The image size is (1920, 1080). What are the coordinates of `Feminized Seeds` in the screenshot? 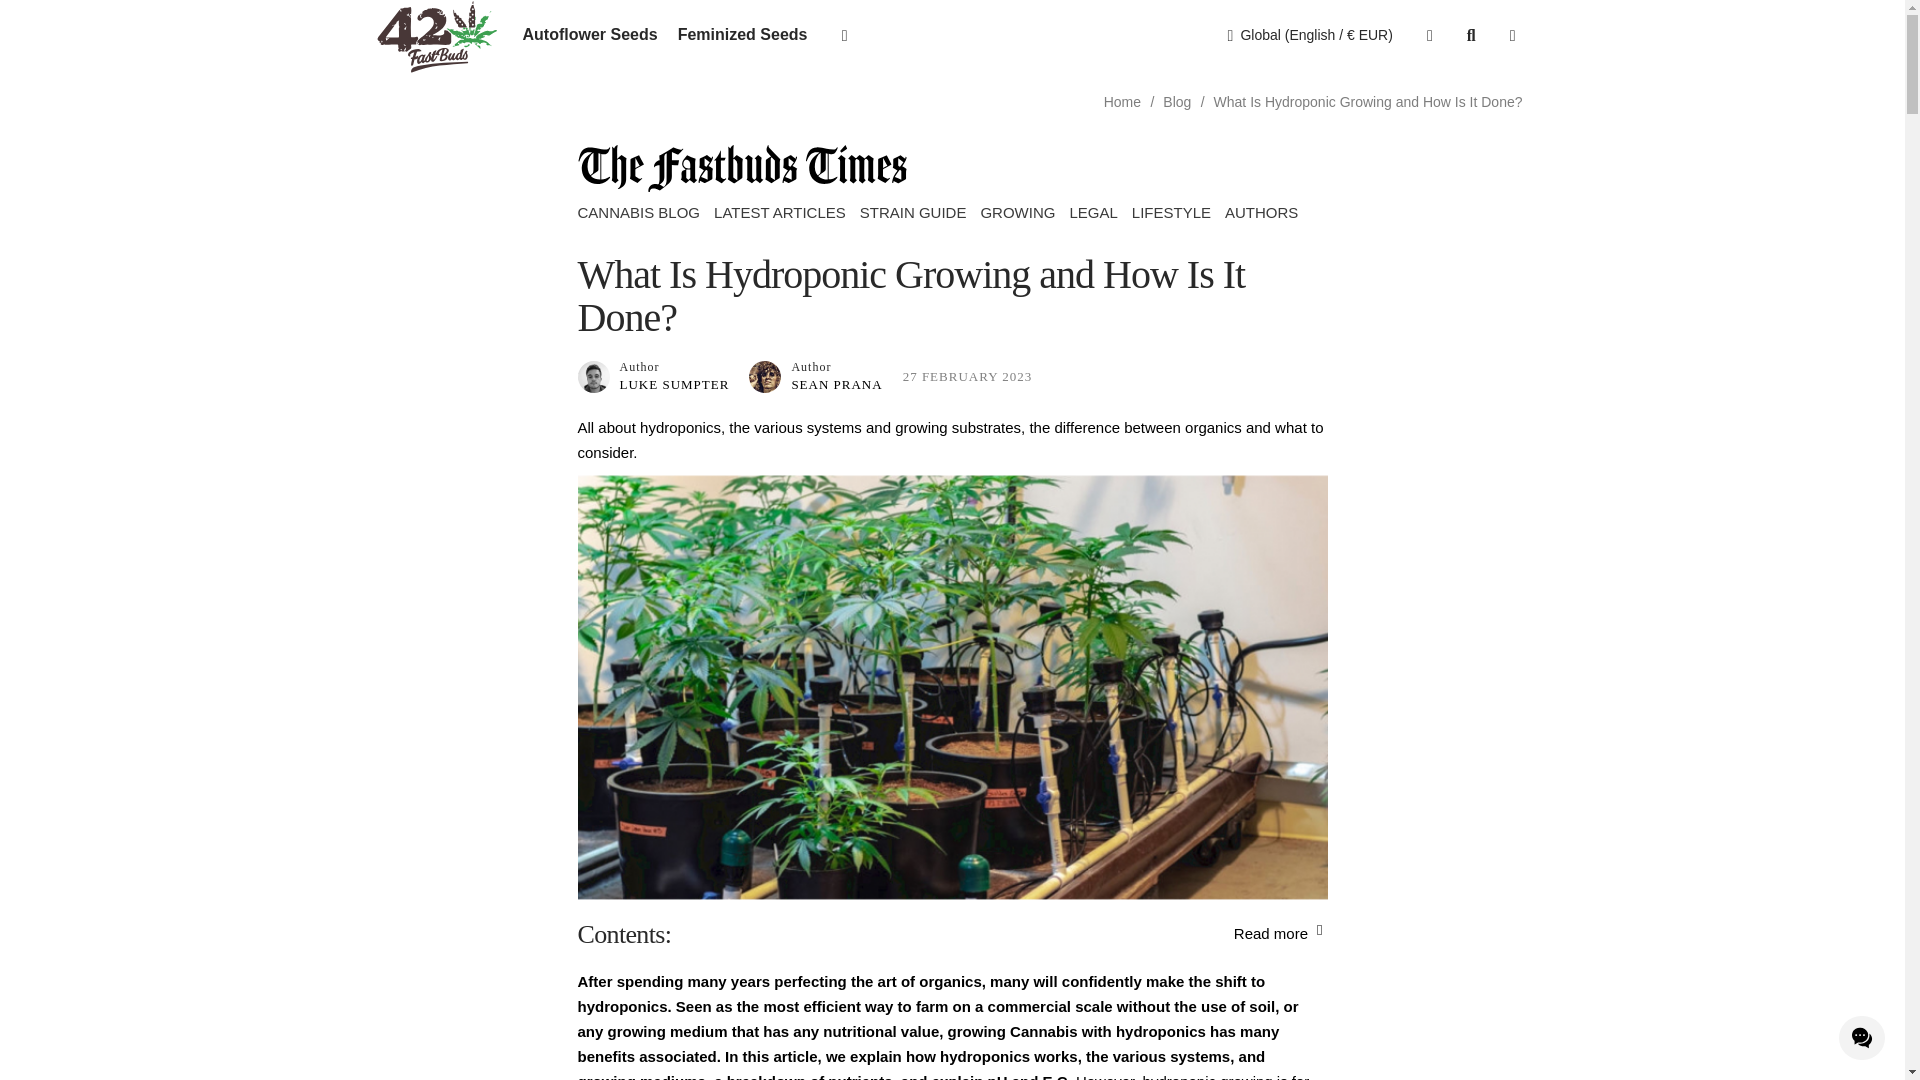 It's located at (742, 36).